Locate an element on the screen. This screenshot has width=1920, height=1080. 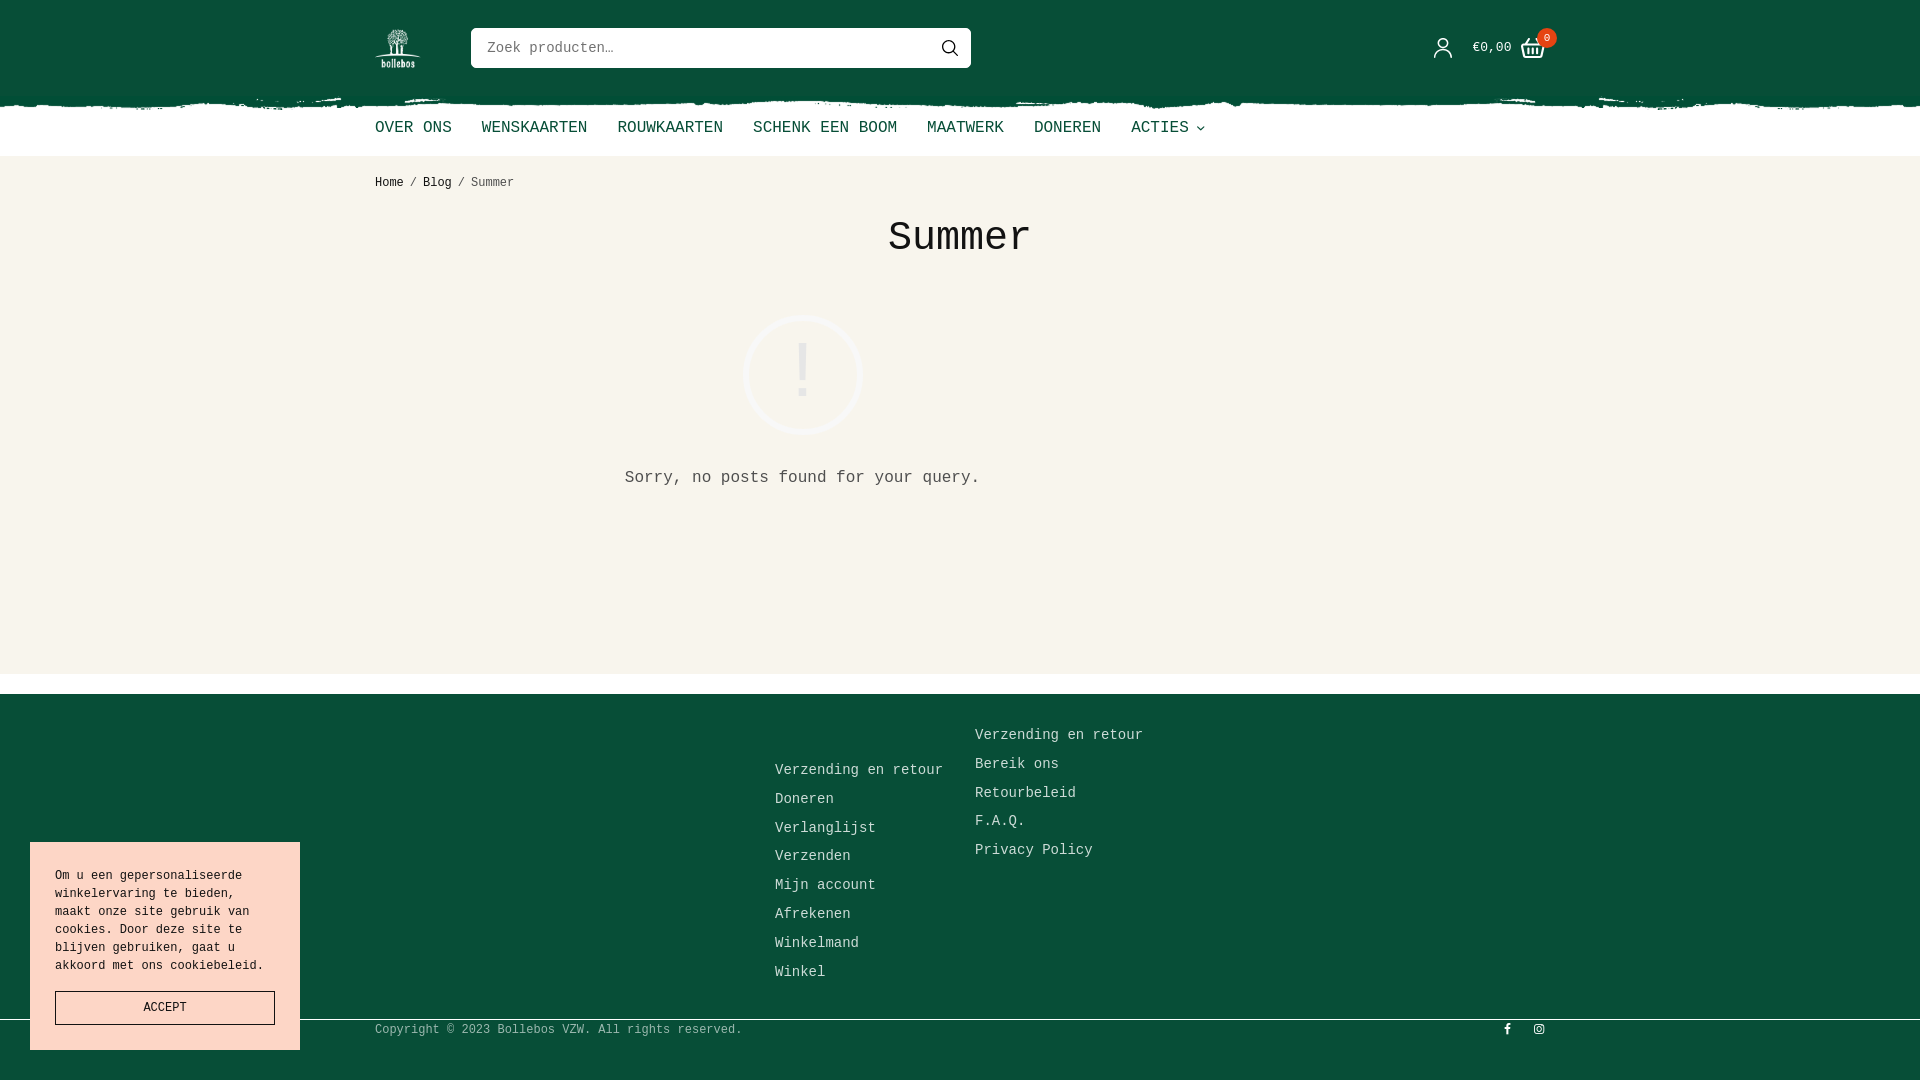
Verzending en retour is located at coordinates (1059, 735).